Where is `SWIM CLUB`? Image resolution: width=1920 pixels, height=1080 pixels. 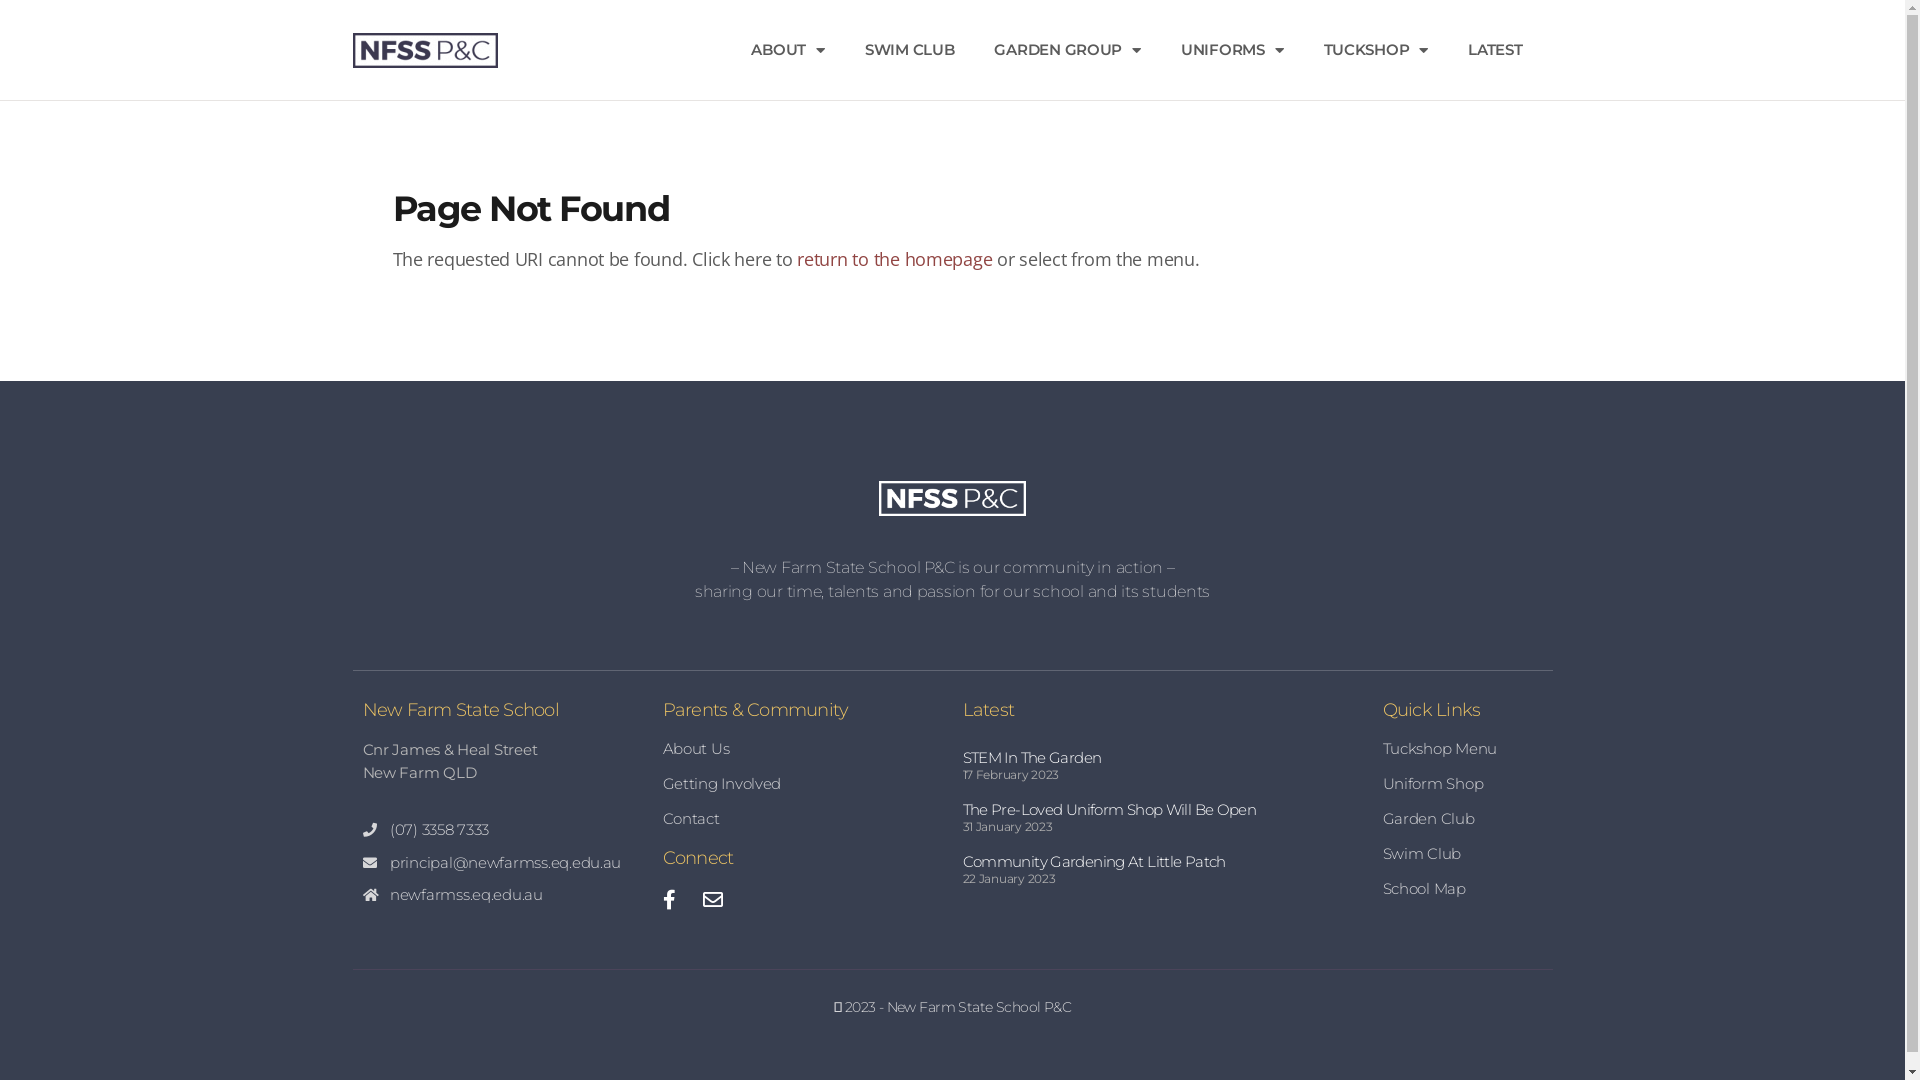 SWIM CLUB is located at coordinates (910, 50).